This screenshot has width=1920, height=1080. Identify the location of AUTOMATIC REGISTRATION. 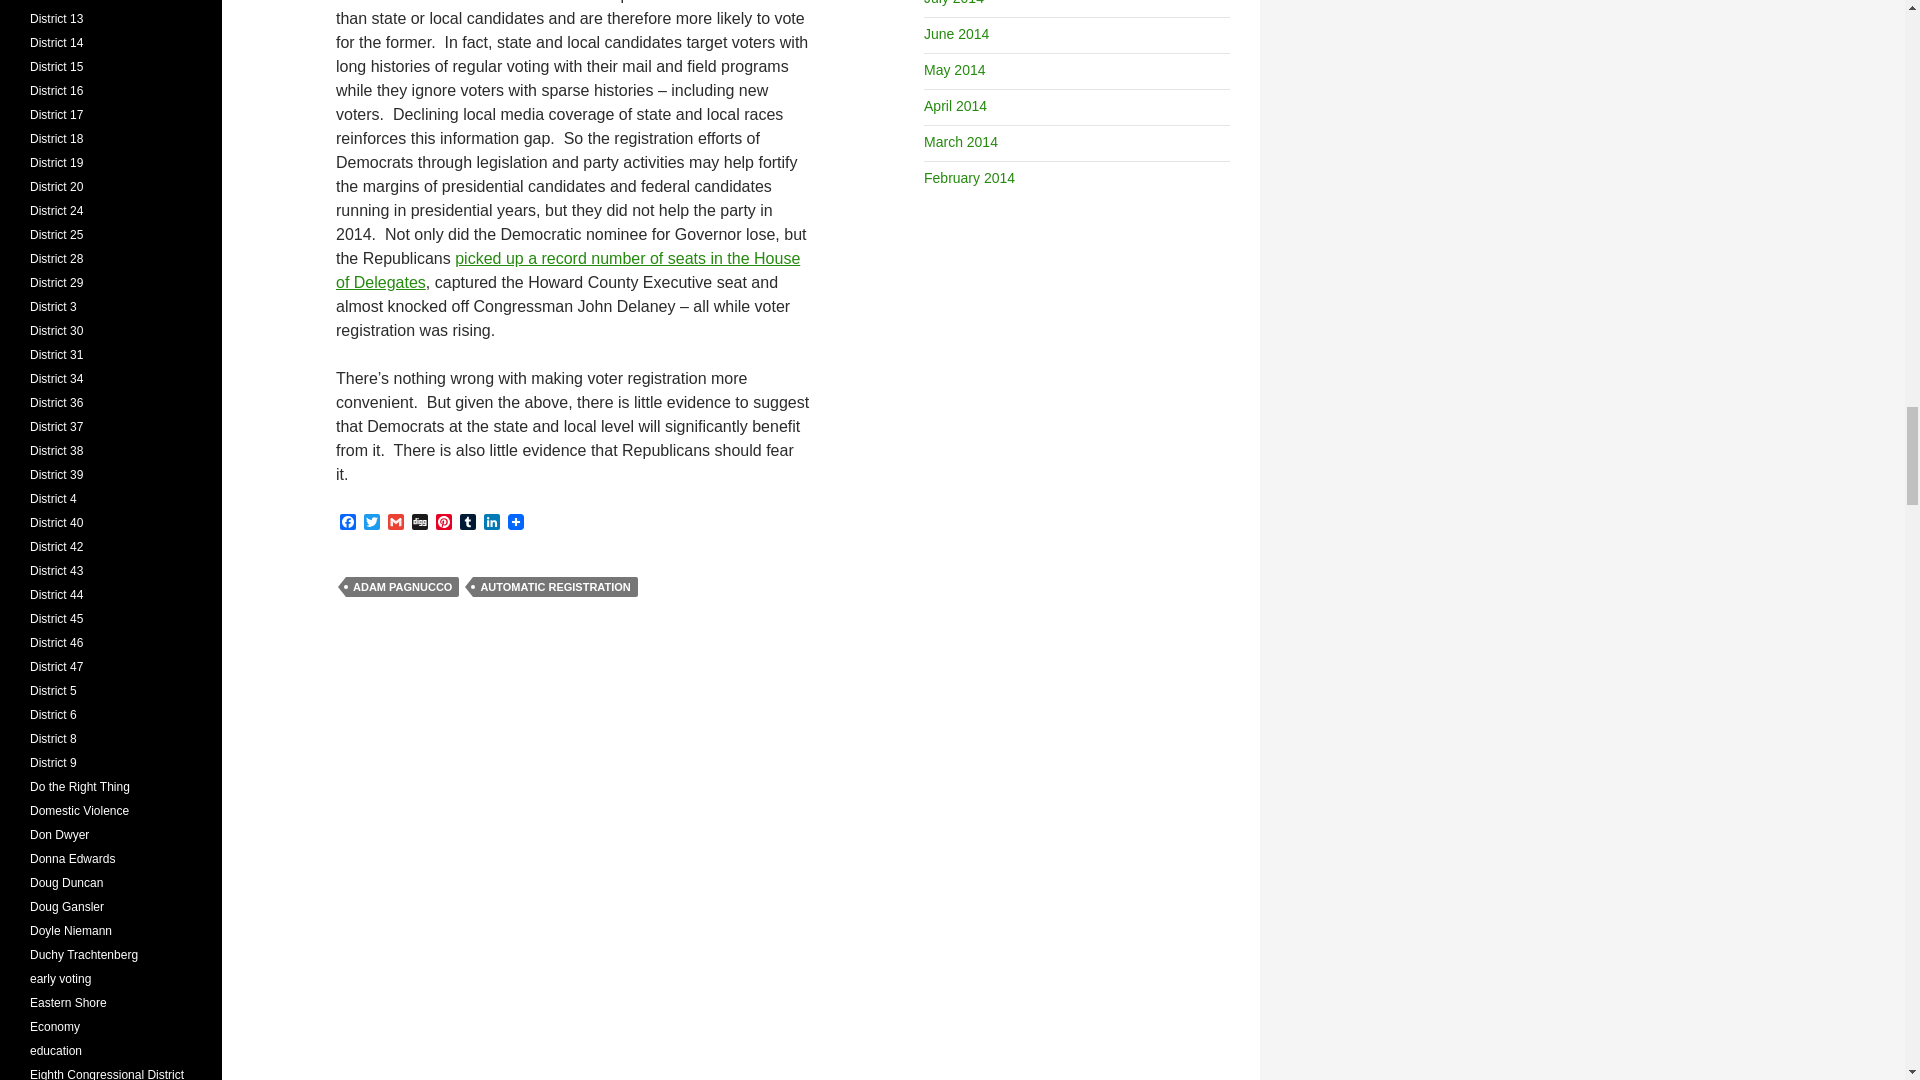
(554, 586).